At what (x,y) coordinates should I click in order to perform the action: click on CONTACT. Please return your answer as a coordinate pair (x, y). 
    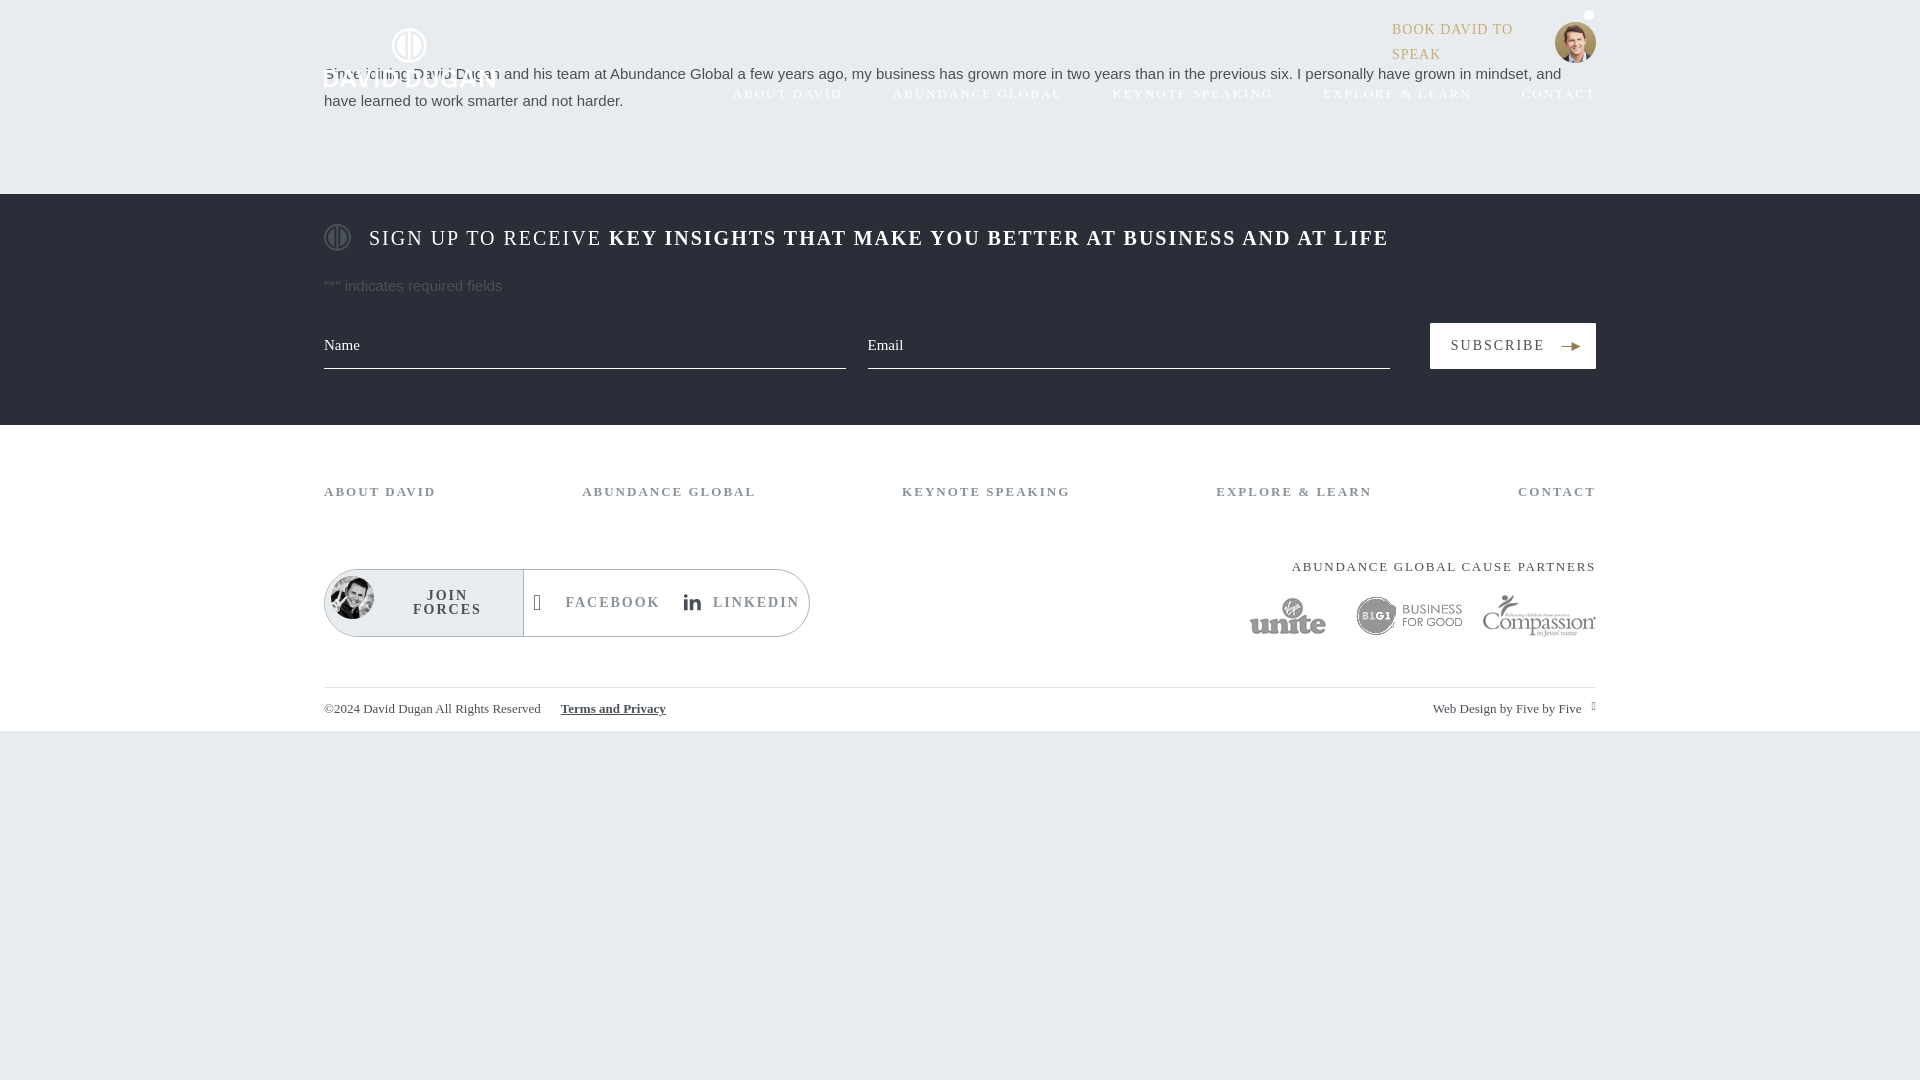
    Looking at the image, I should click on (1556, 487).